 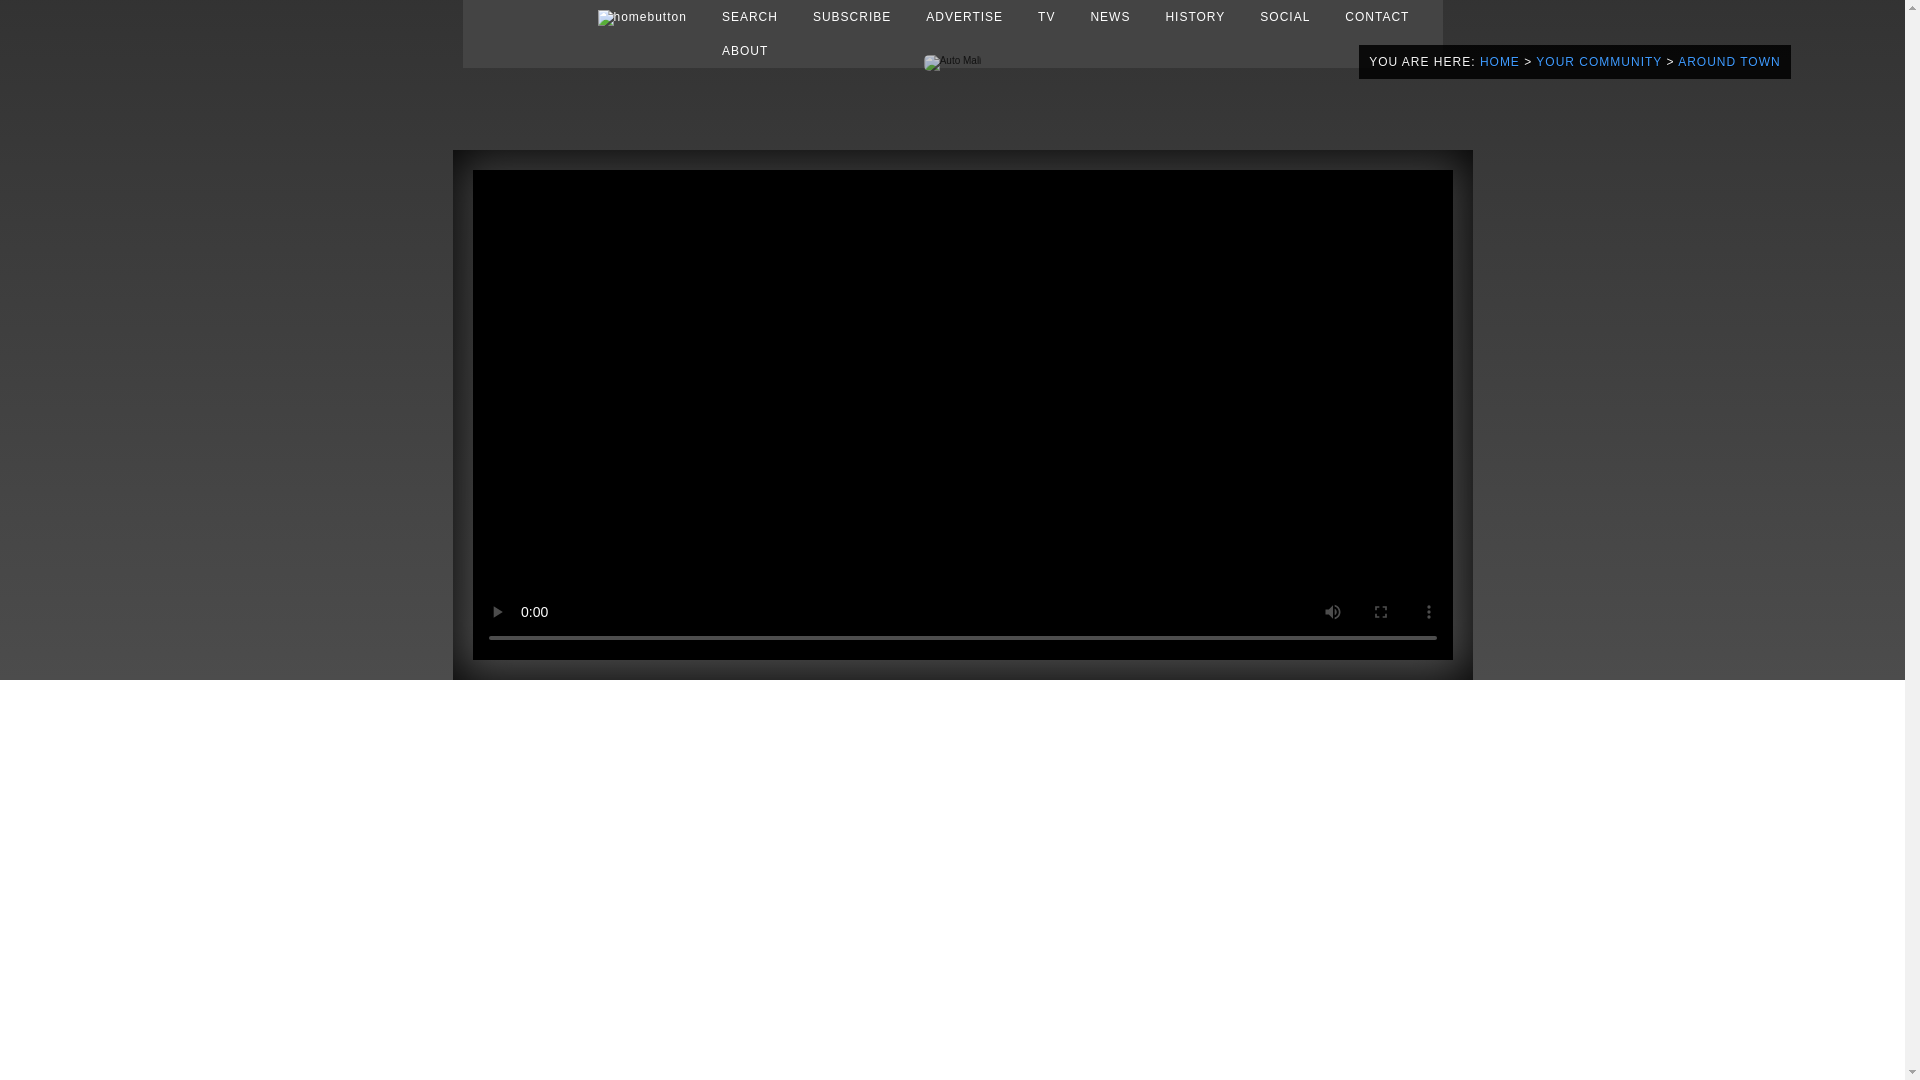 What do you see at coordinates (952, 60) in the screenshot?
I see `Auto Mall` at bounding box center [952, 60].